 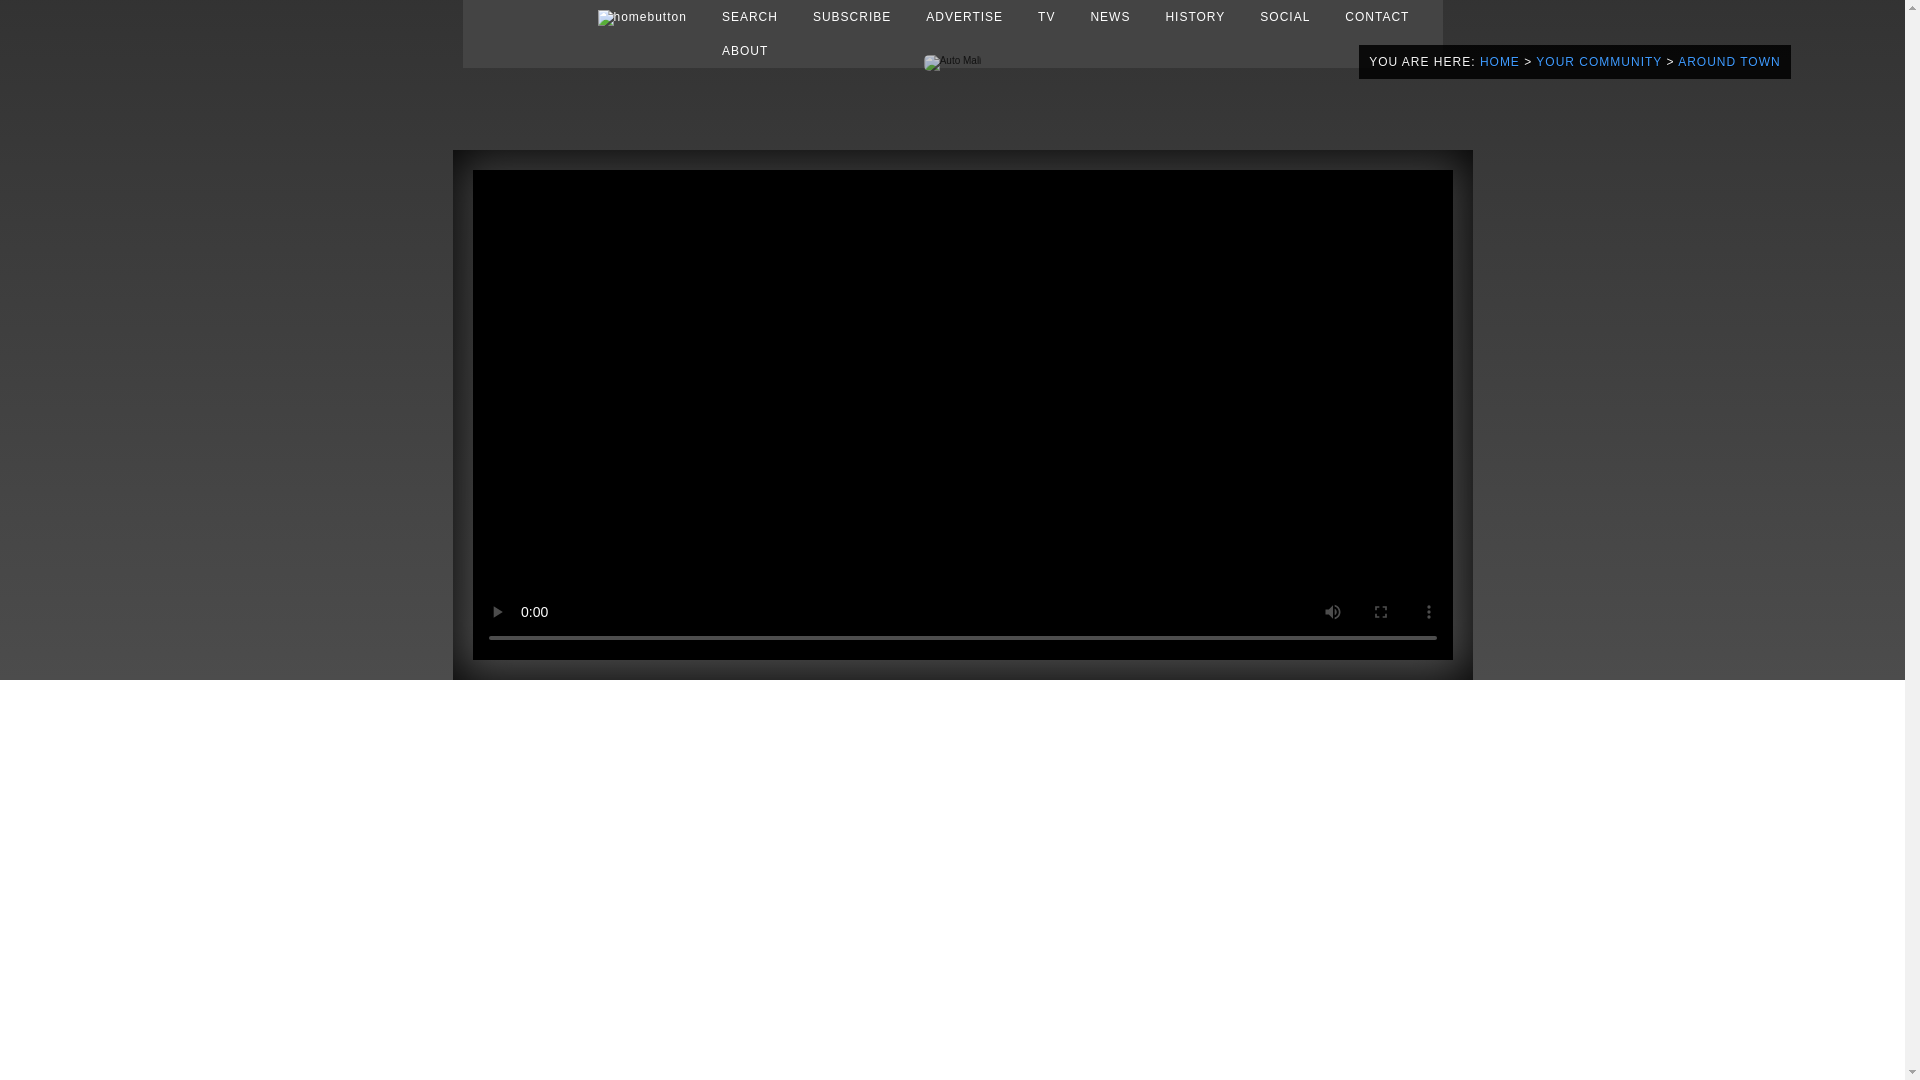 What do you see at coordinates (952, 60) in the screenshot?
I see `Auto Mall` at bounding box center [952, 60].